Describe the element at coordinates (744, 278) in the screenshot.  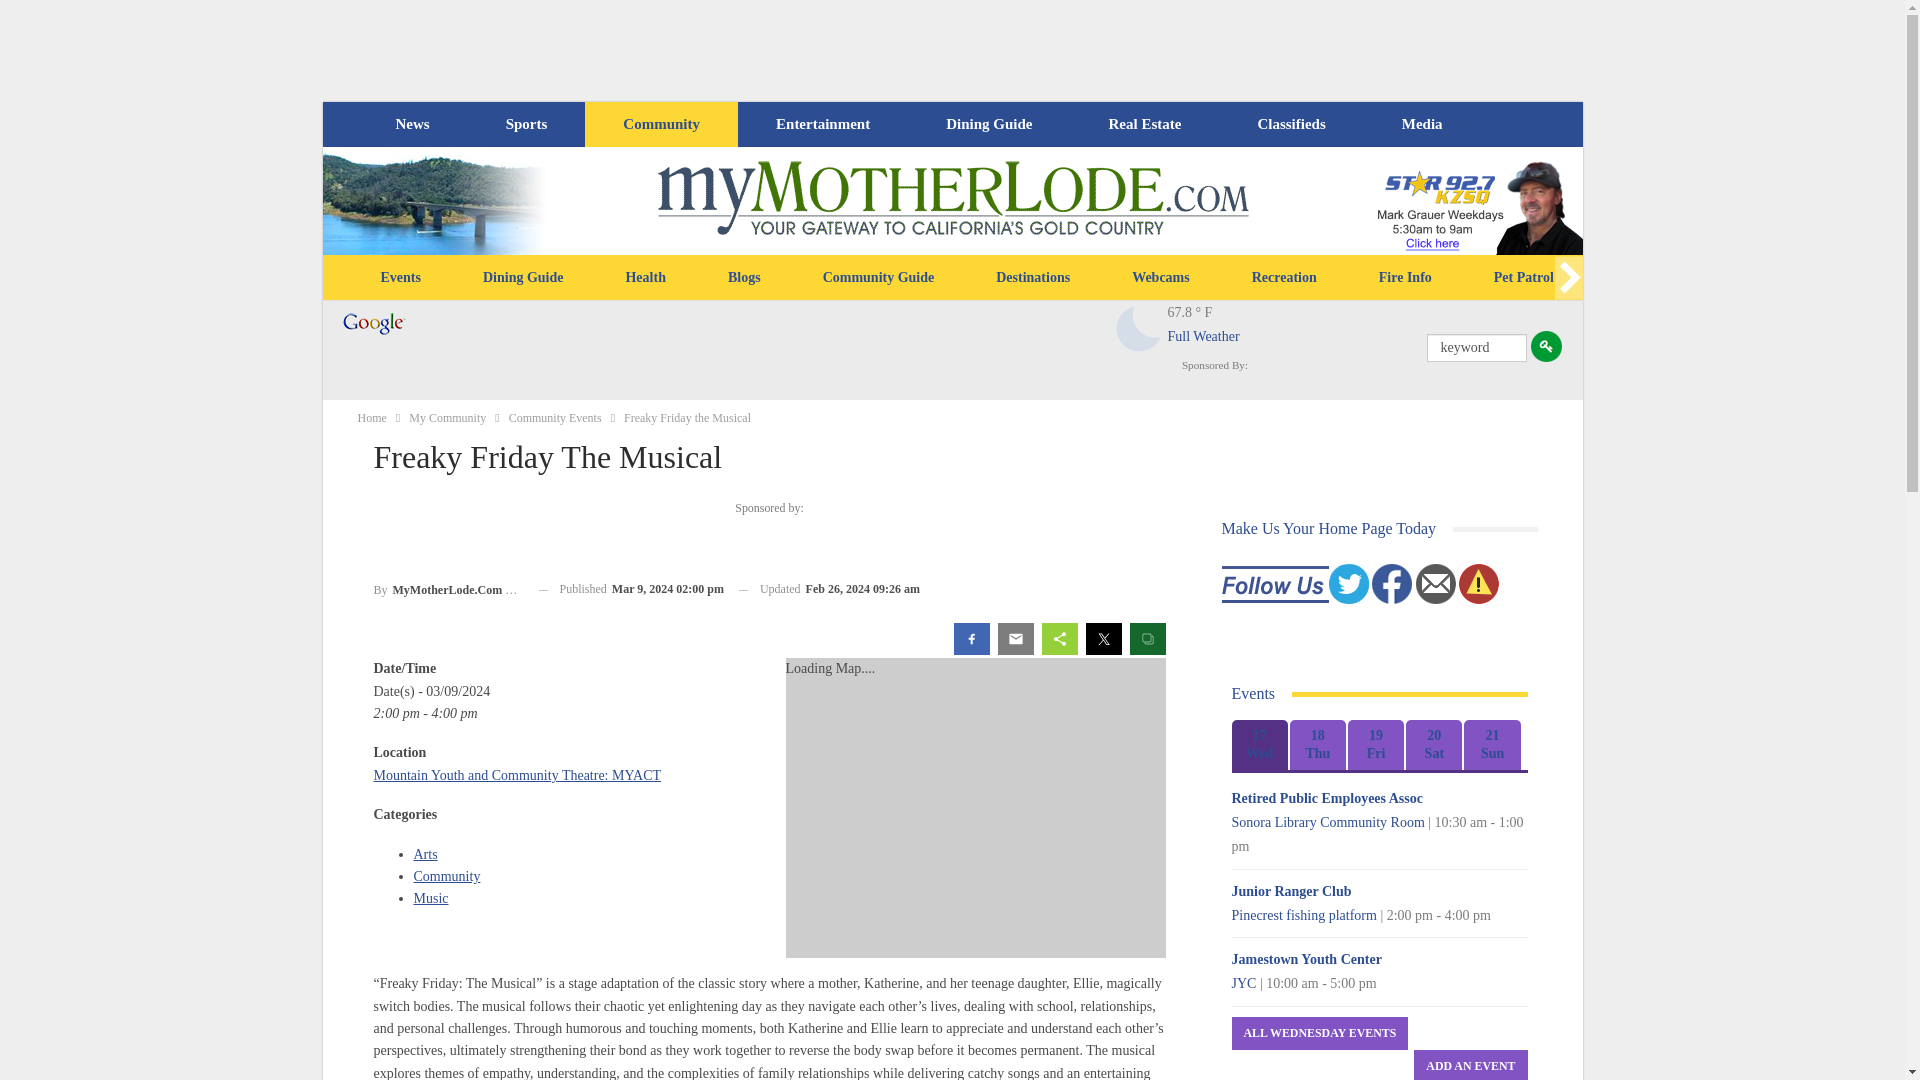
I see `Blogs` at that location.